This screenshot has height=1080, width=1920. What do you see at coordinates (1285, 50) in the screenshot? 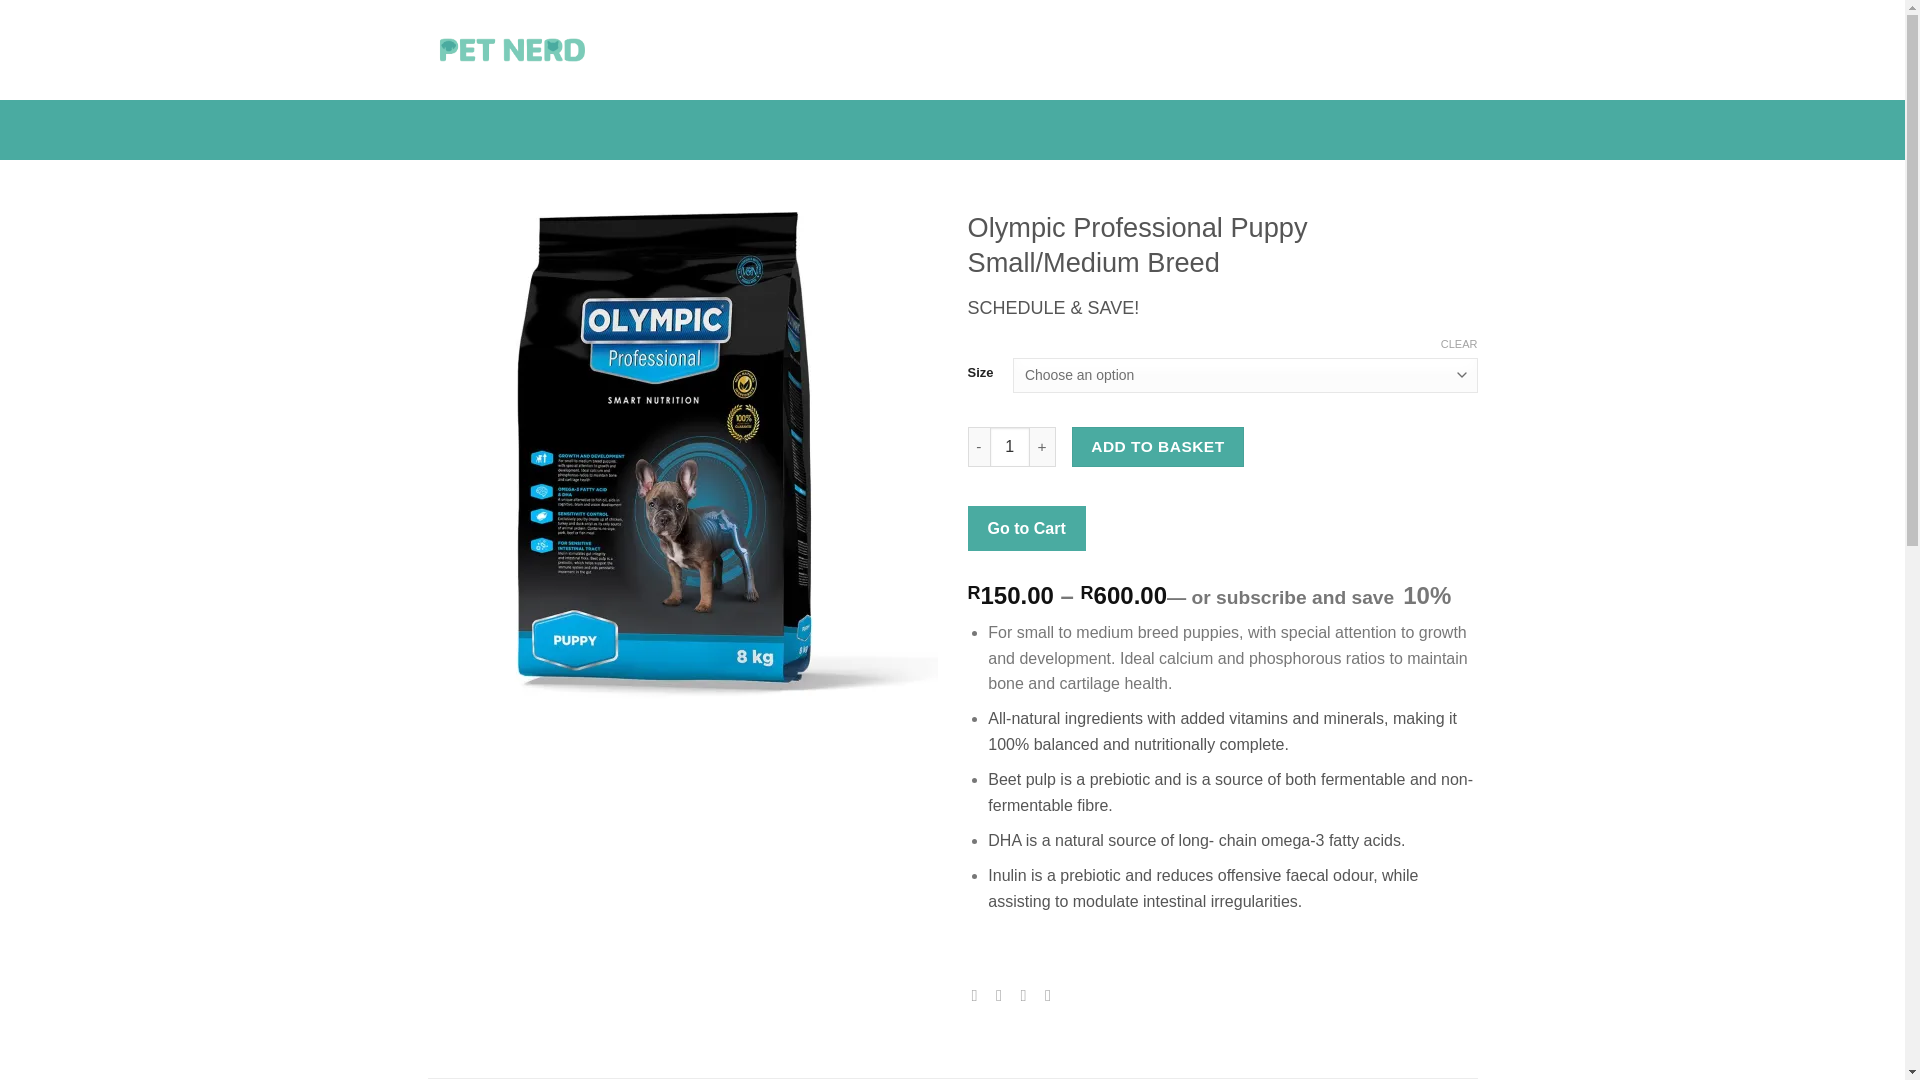
I see `LOGIN` at bounding box center [1285, 50].